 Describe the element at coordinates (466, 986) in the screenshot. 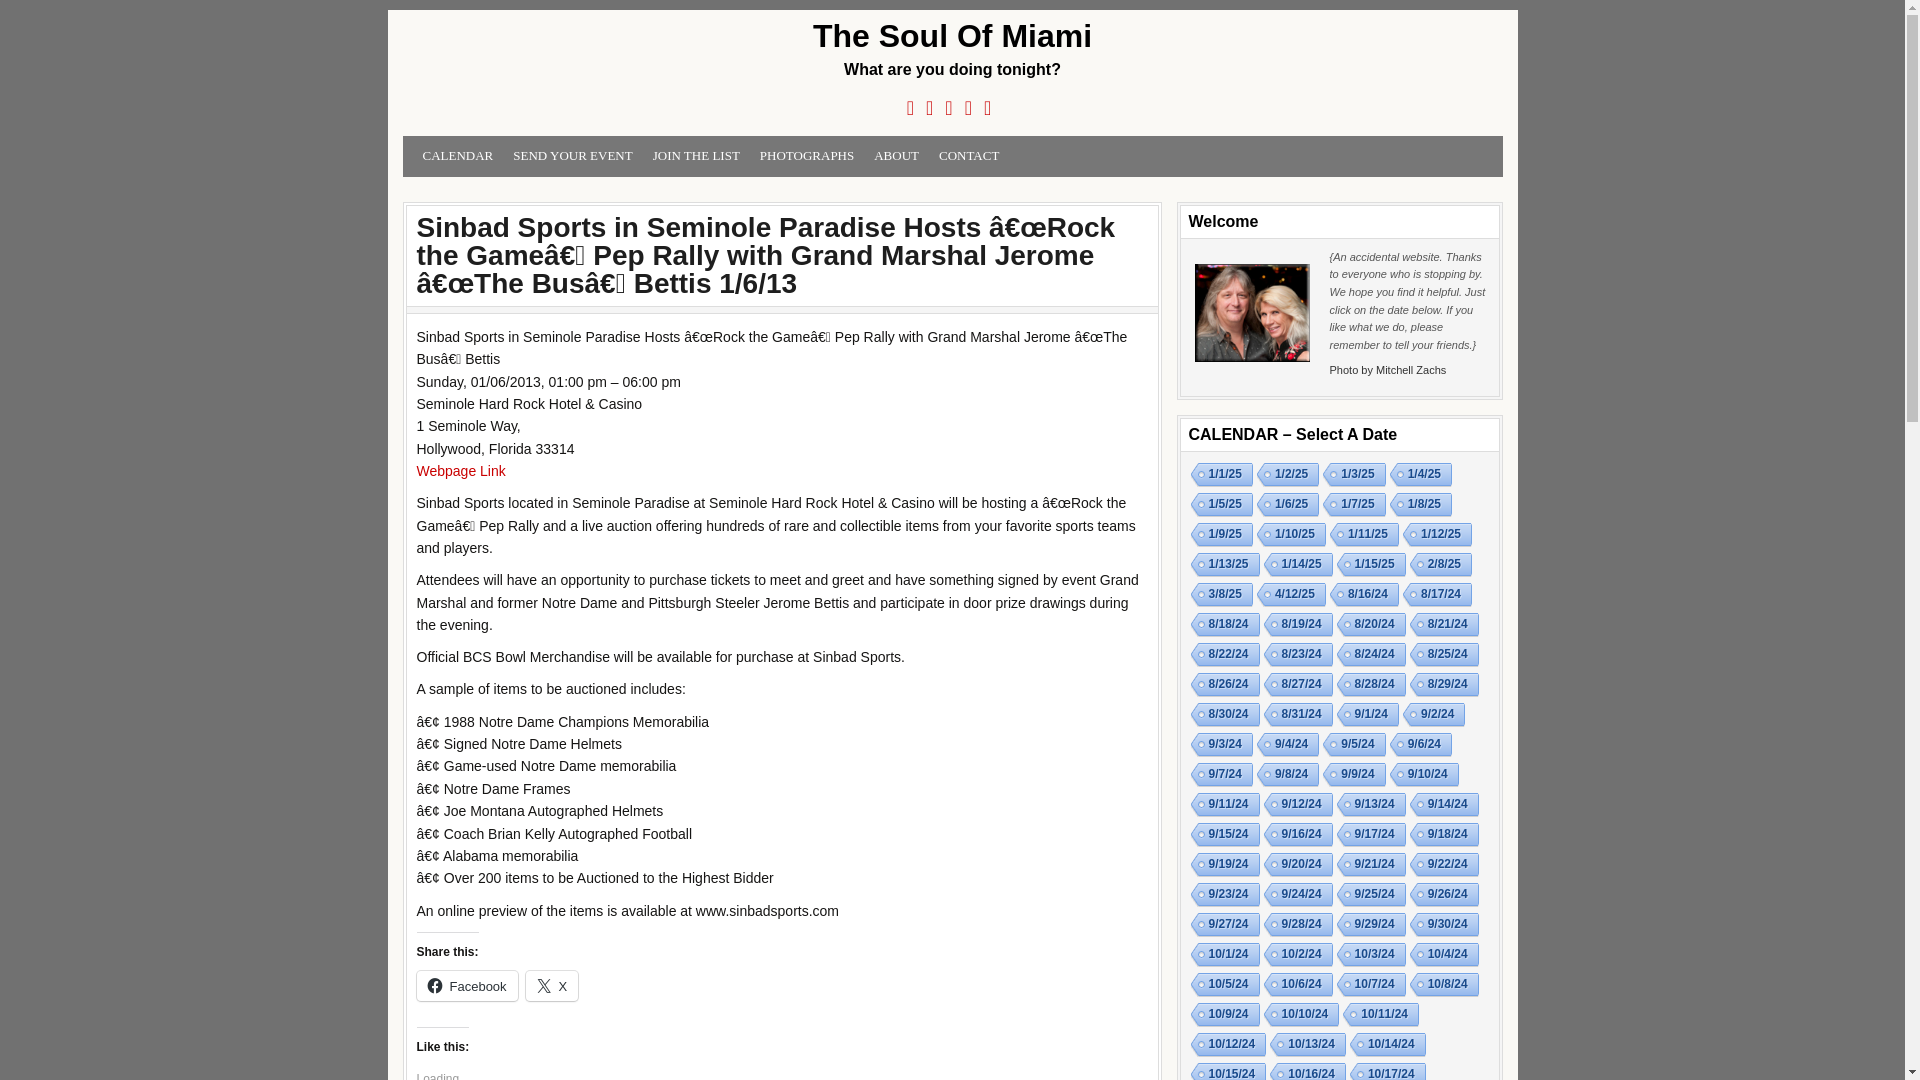

I see `Click to share on Facebook` at that location.